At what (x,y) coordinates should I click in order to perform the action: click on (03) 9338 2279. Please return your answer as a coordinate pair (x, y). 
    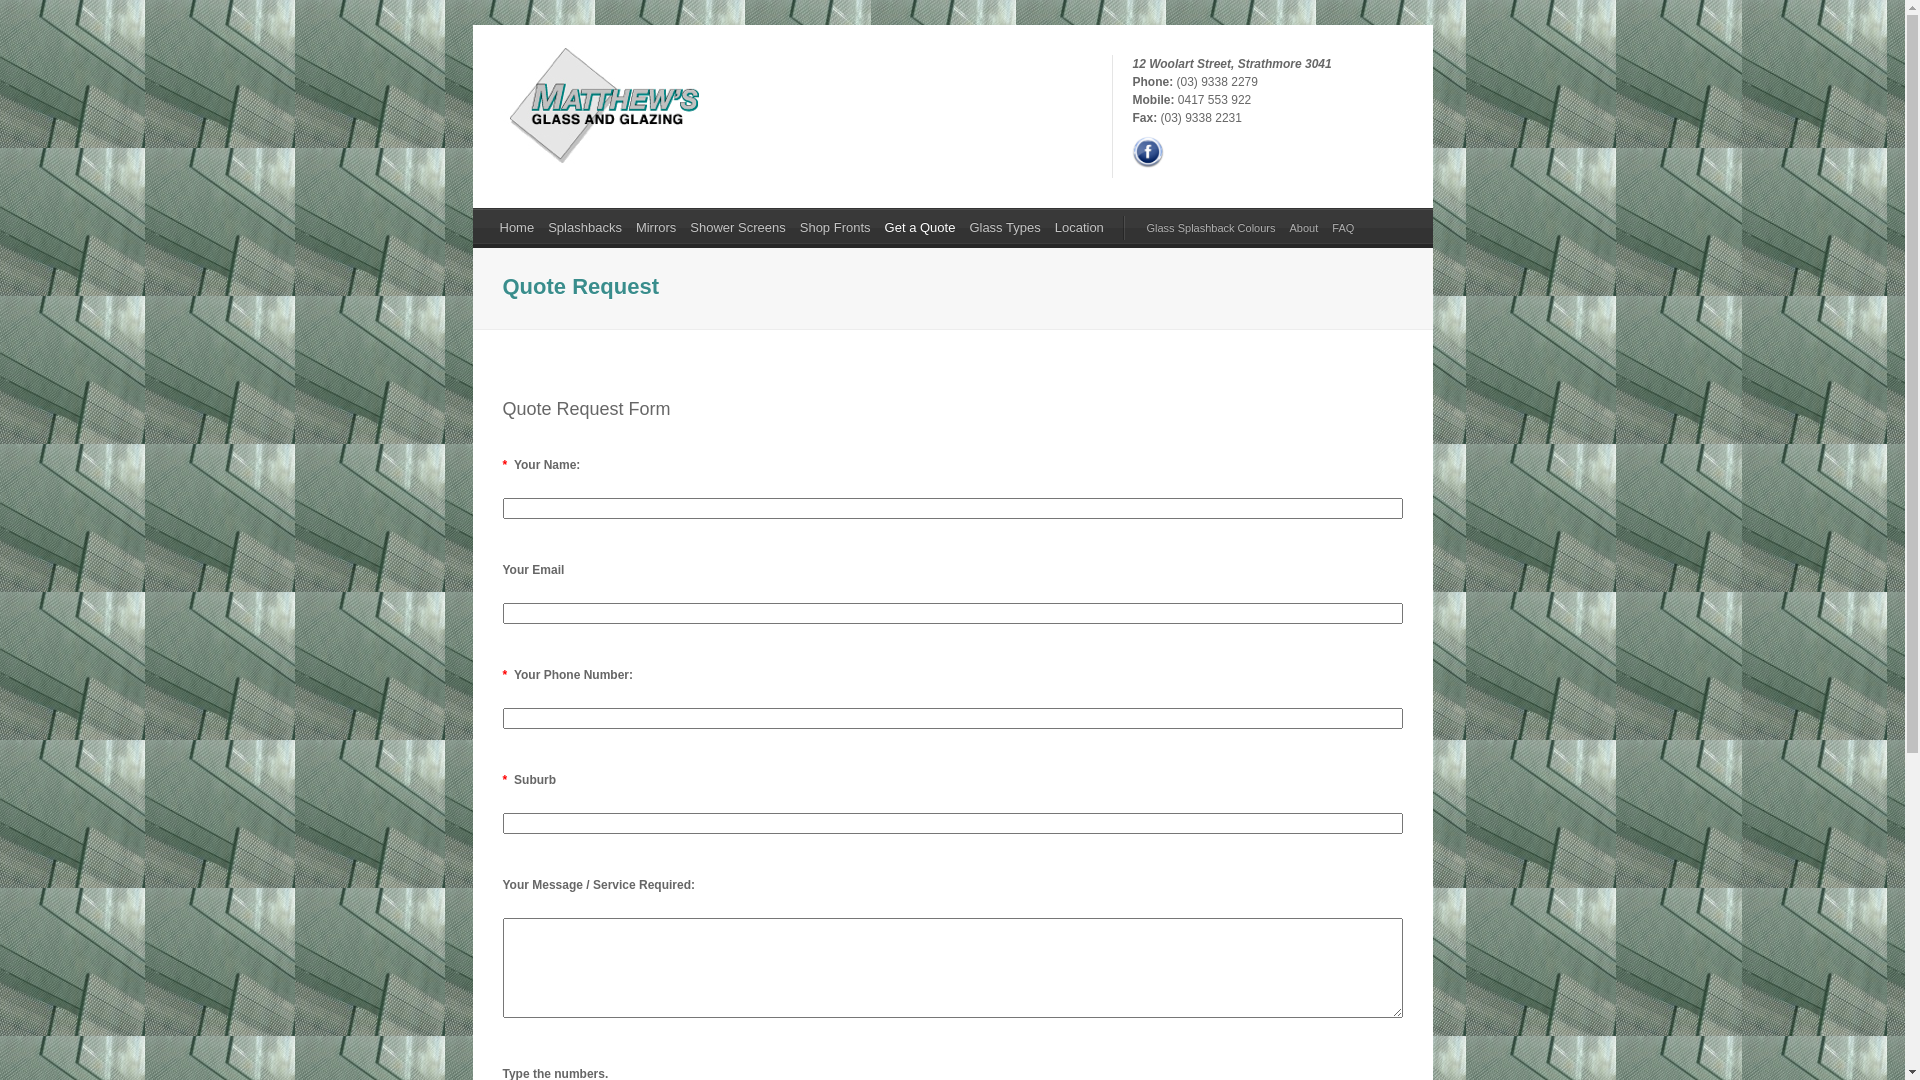
    Looking at the image, I should click on (1216, 82).